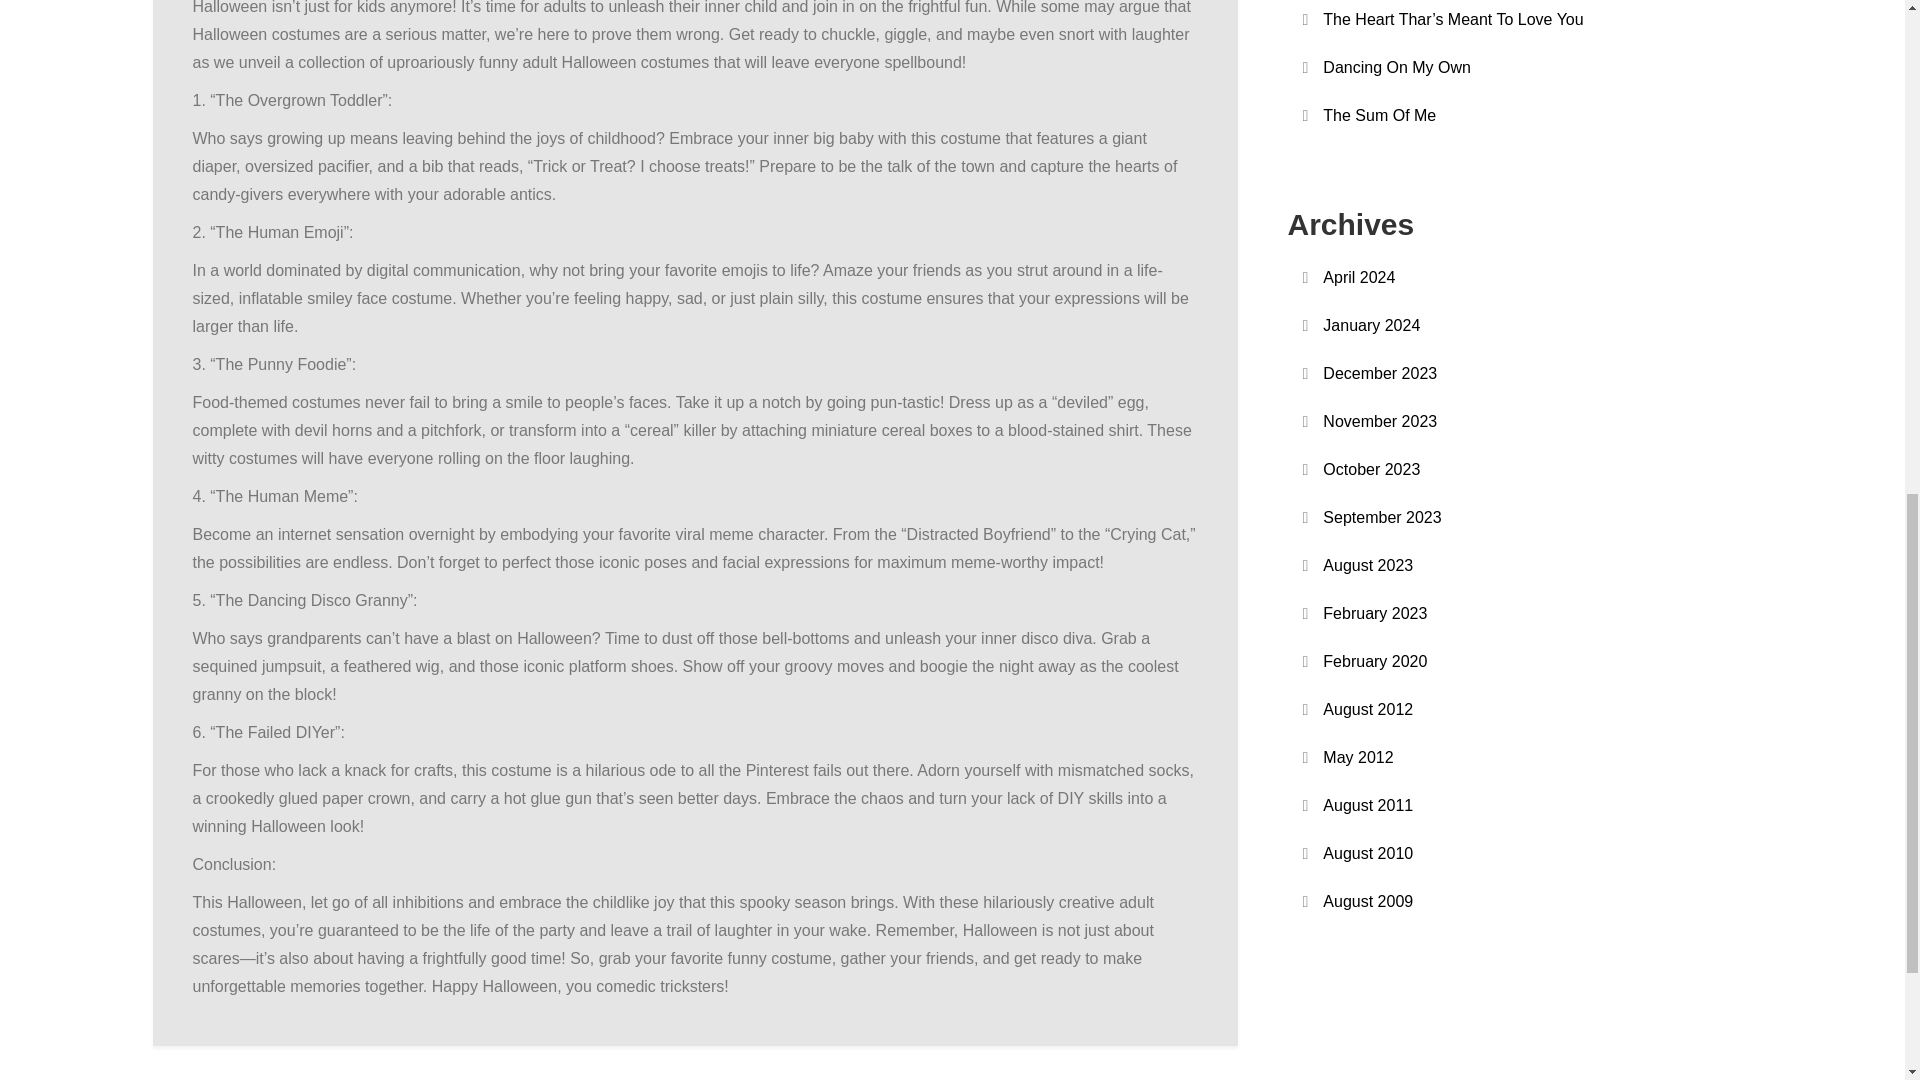 This screenshot has height=1080, width=1920. Describe the element at coordinates (1368, 901) in the screenshot. I see `August 2009` at that location.